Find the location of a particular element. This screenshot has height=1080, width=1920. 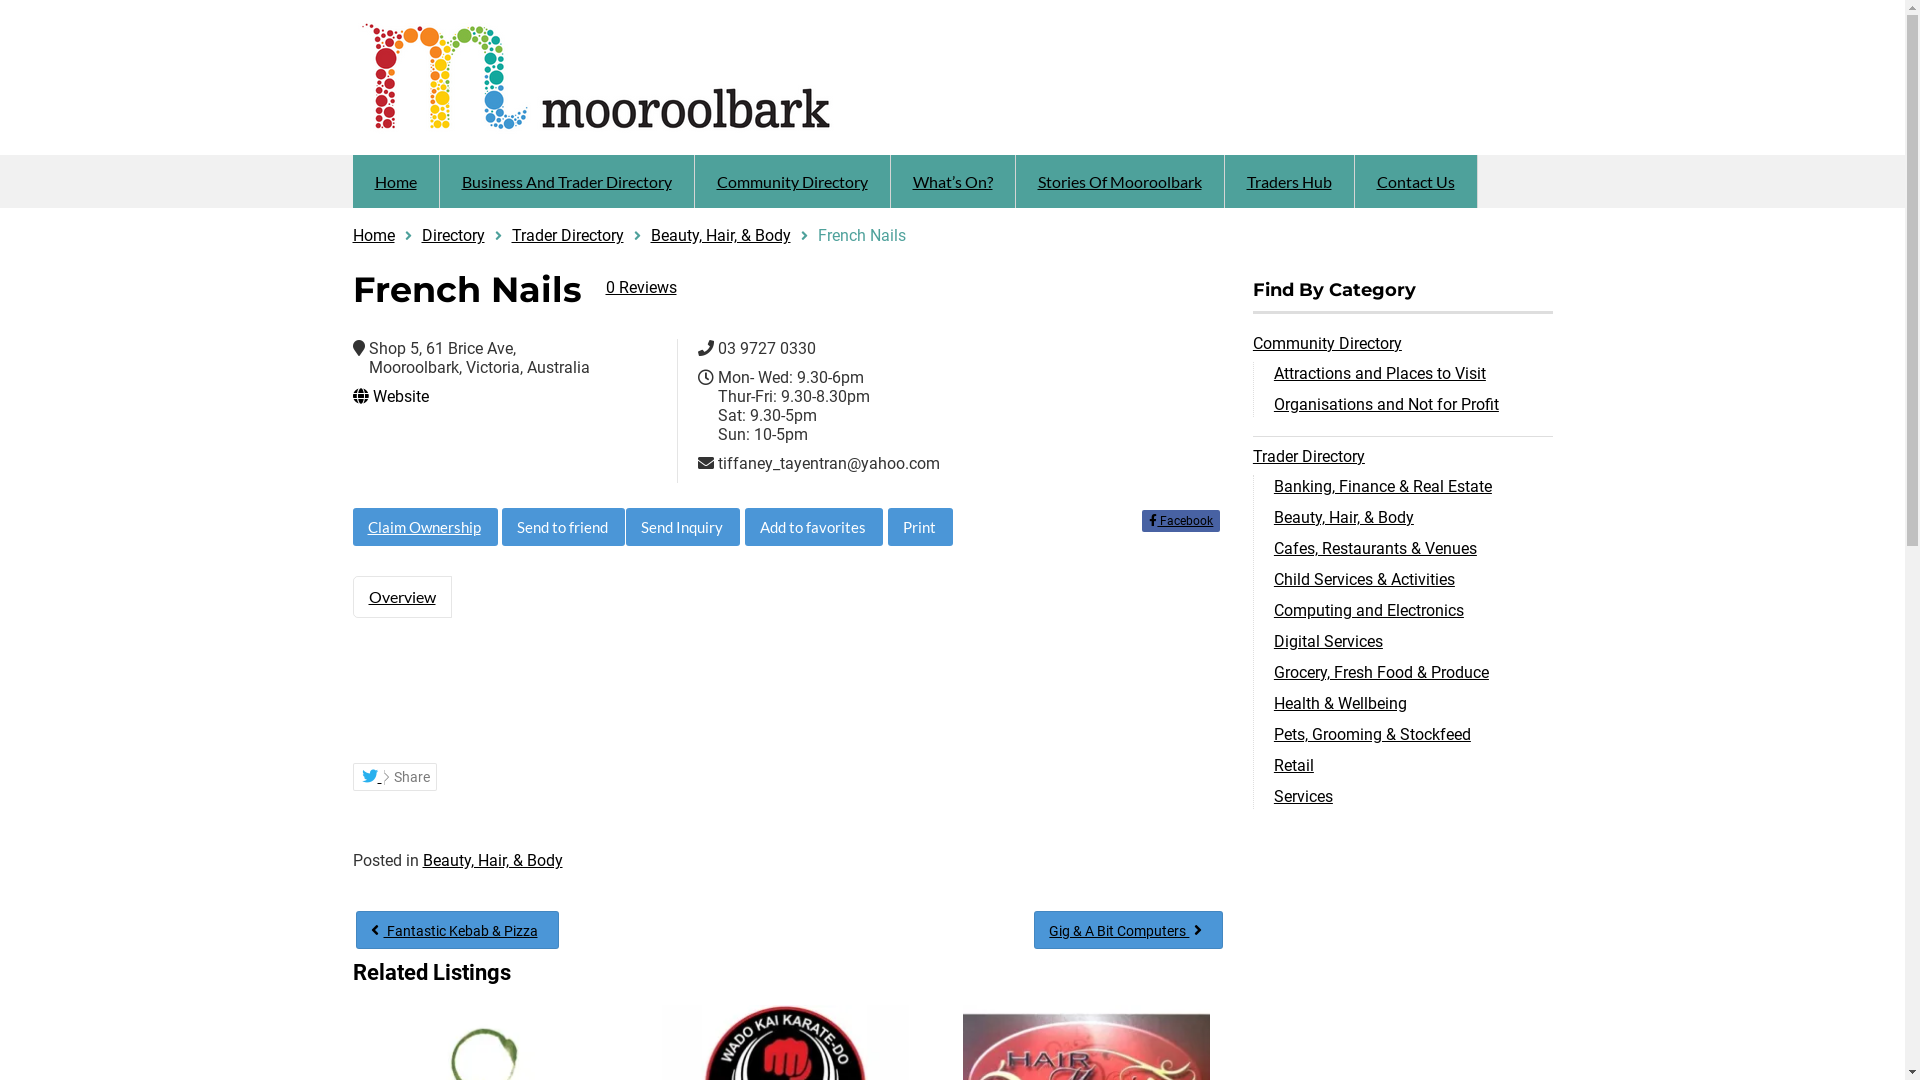

Contact Us is located at coordinates (1415, 182).